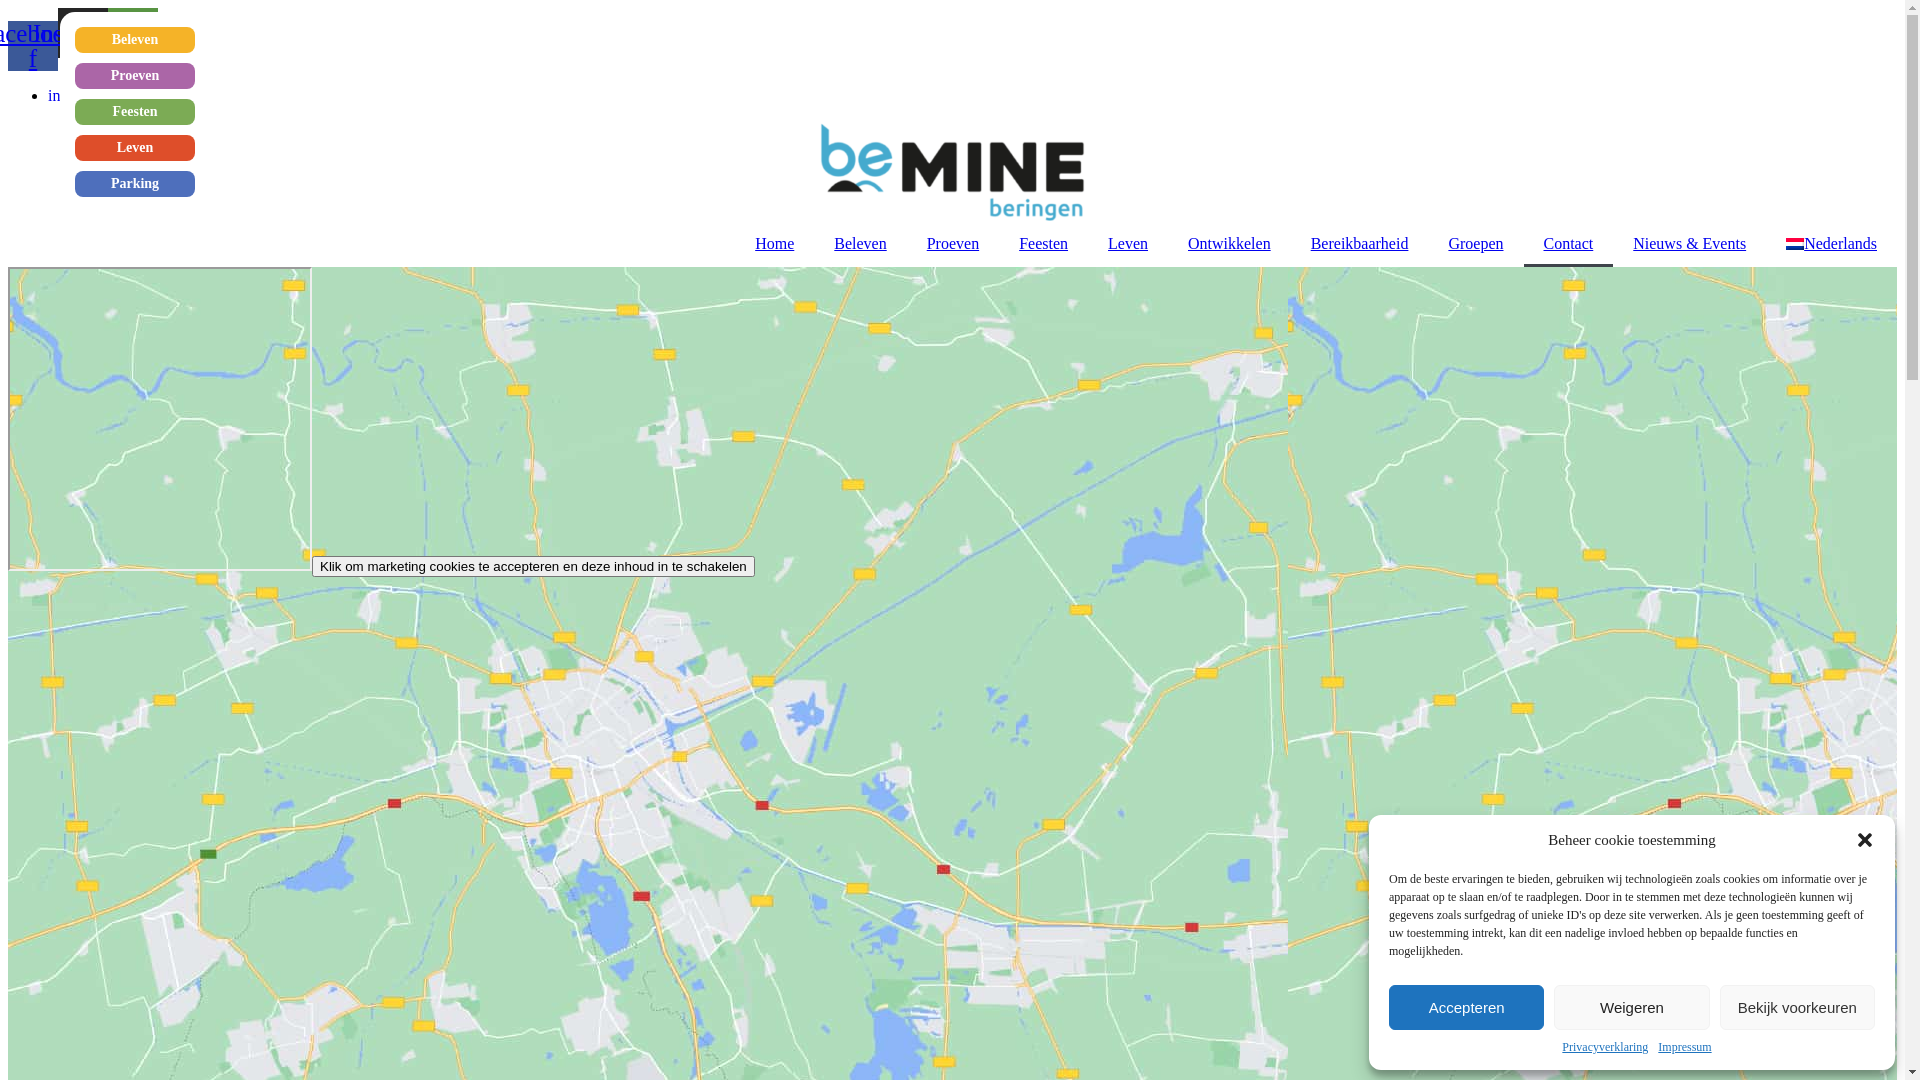  I want to click on Nederlands, so click(1832, 243).